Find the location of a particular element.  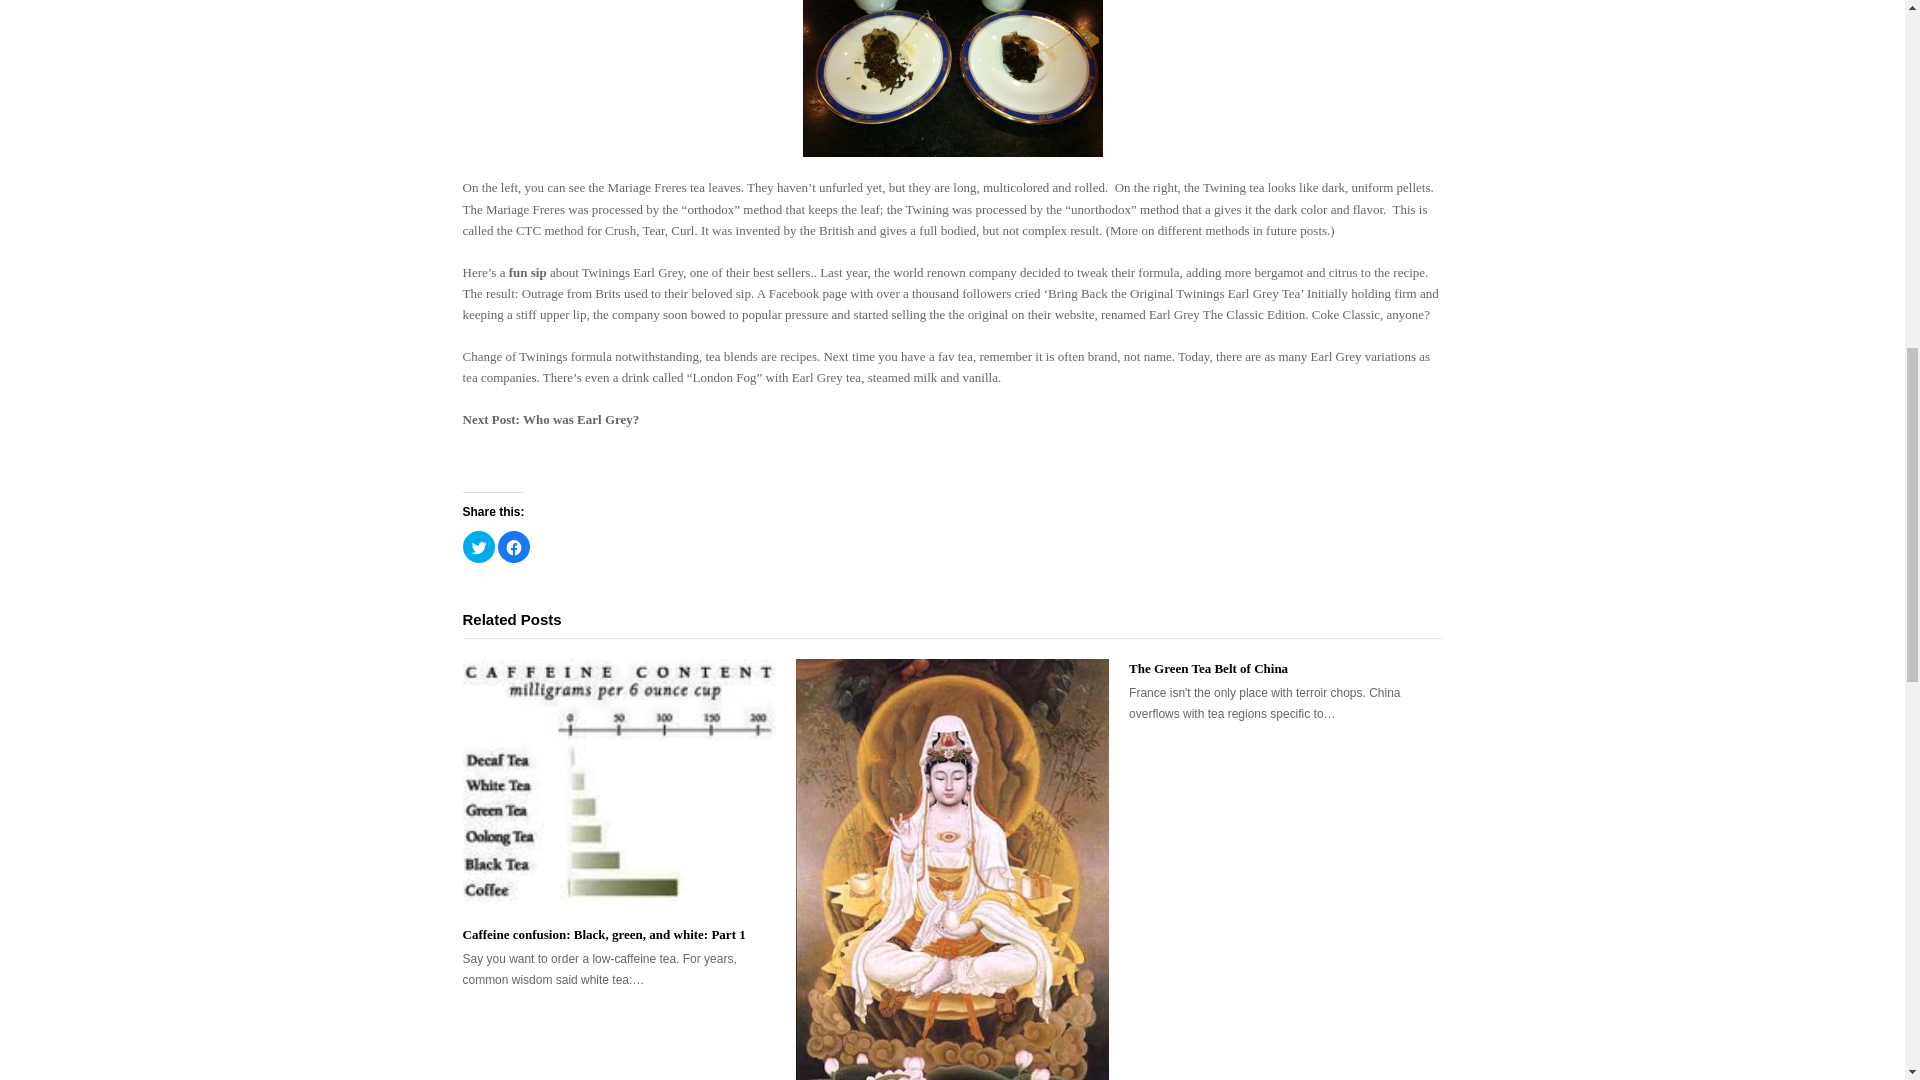

The Green Tea Belt of China is located at coordinates (1208, 668).